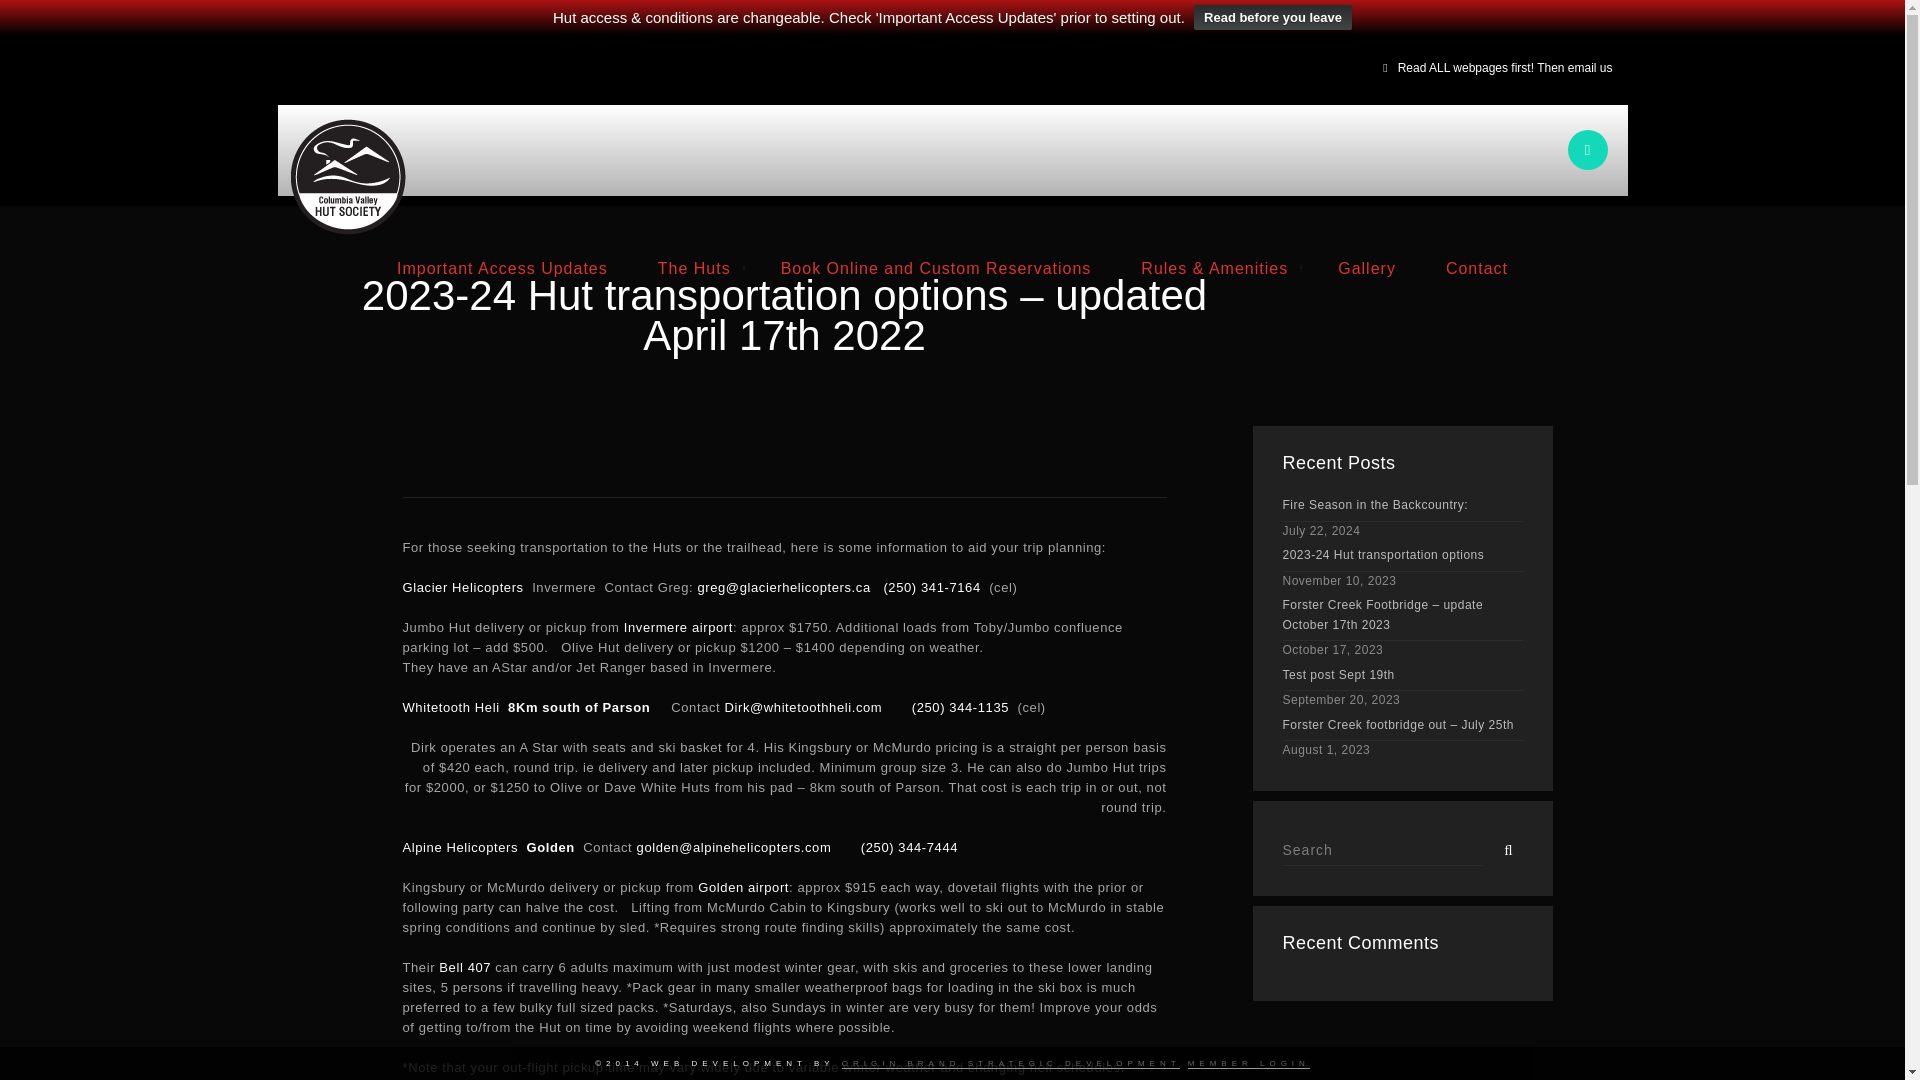 This screenshot has width=1920, height=1080. Describe the element at coordinates (1382, 849) in the screenshot. I see `Search` at that location.